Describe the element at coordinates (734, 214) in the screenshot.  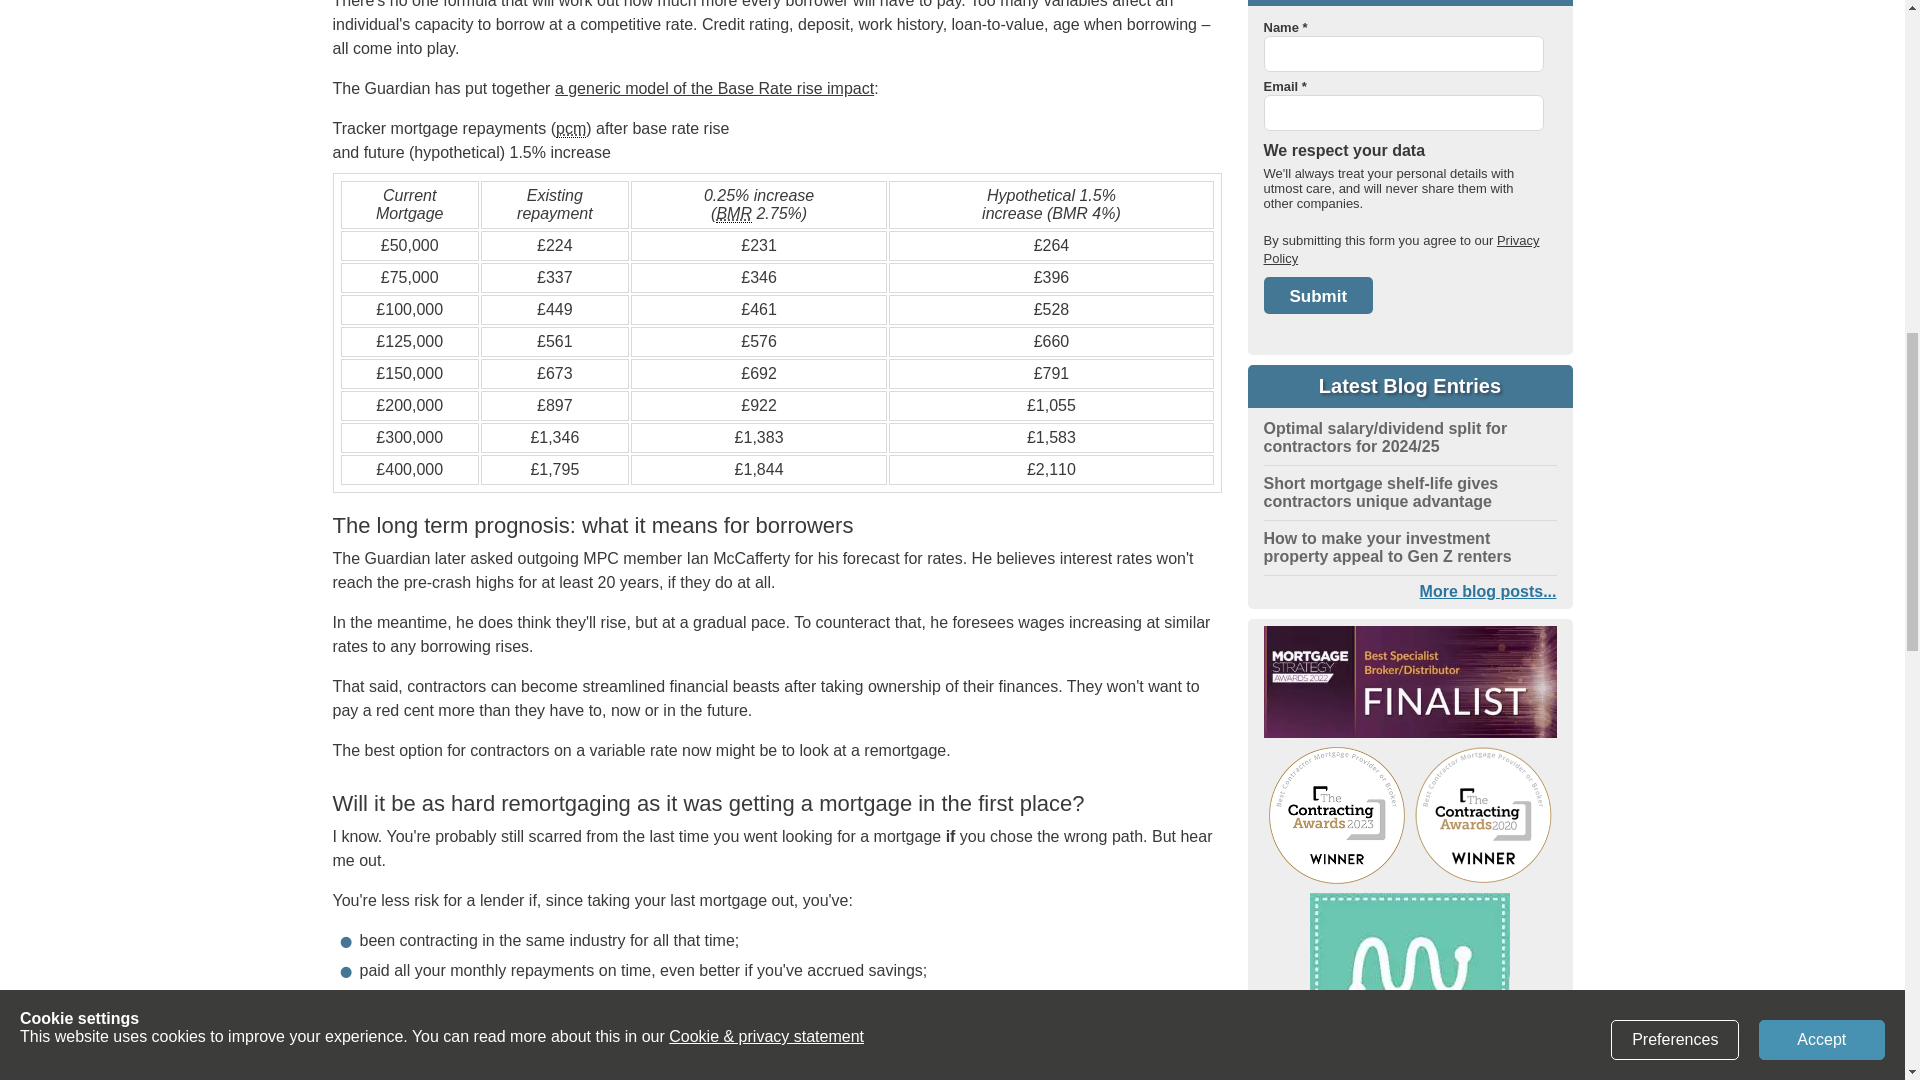
I see `Base Mortgage Rate` at that location.